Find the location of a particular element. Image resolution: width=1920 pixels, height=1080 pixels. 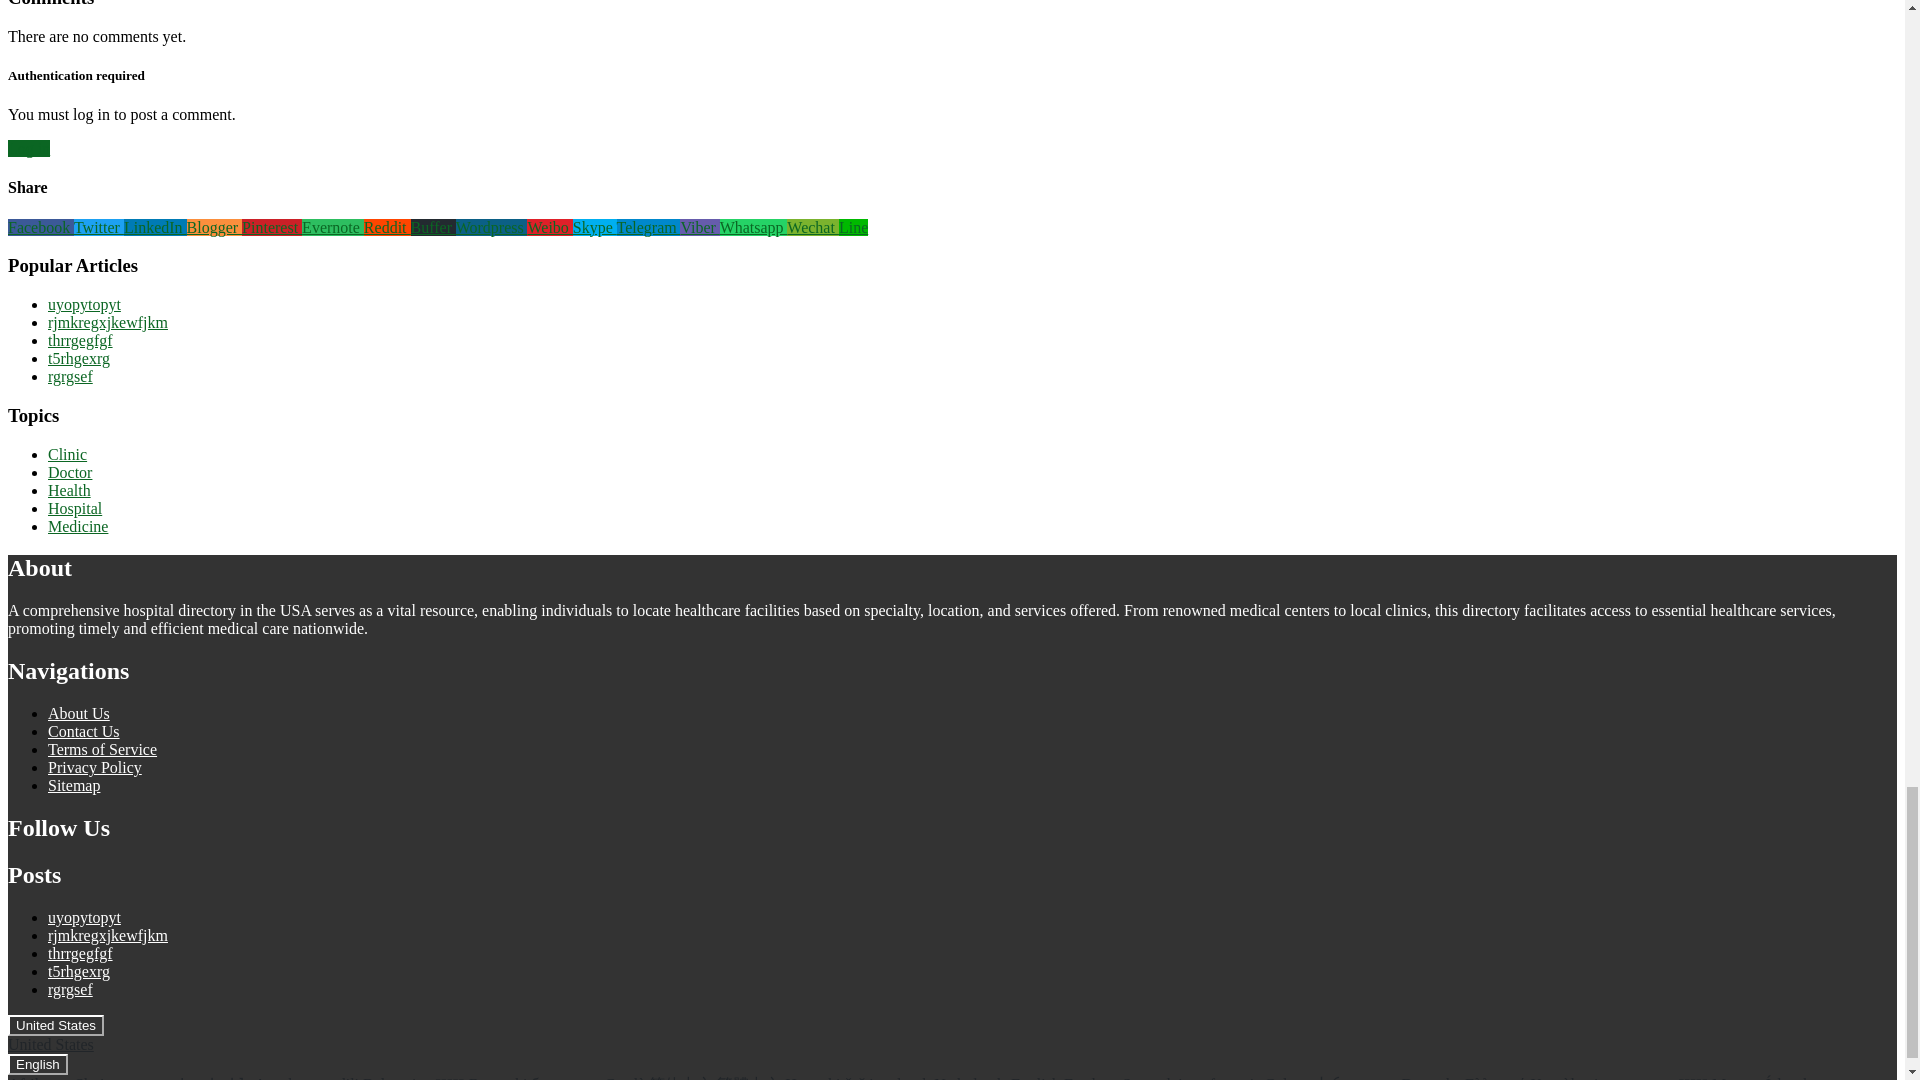

Clinic is located at coordinates (67, 453).